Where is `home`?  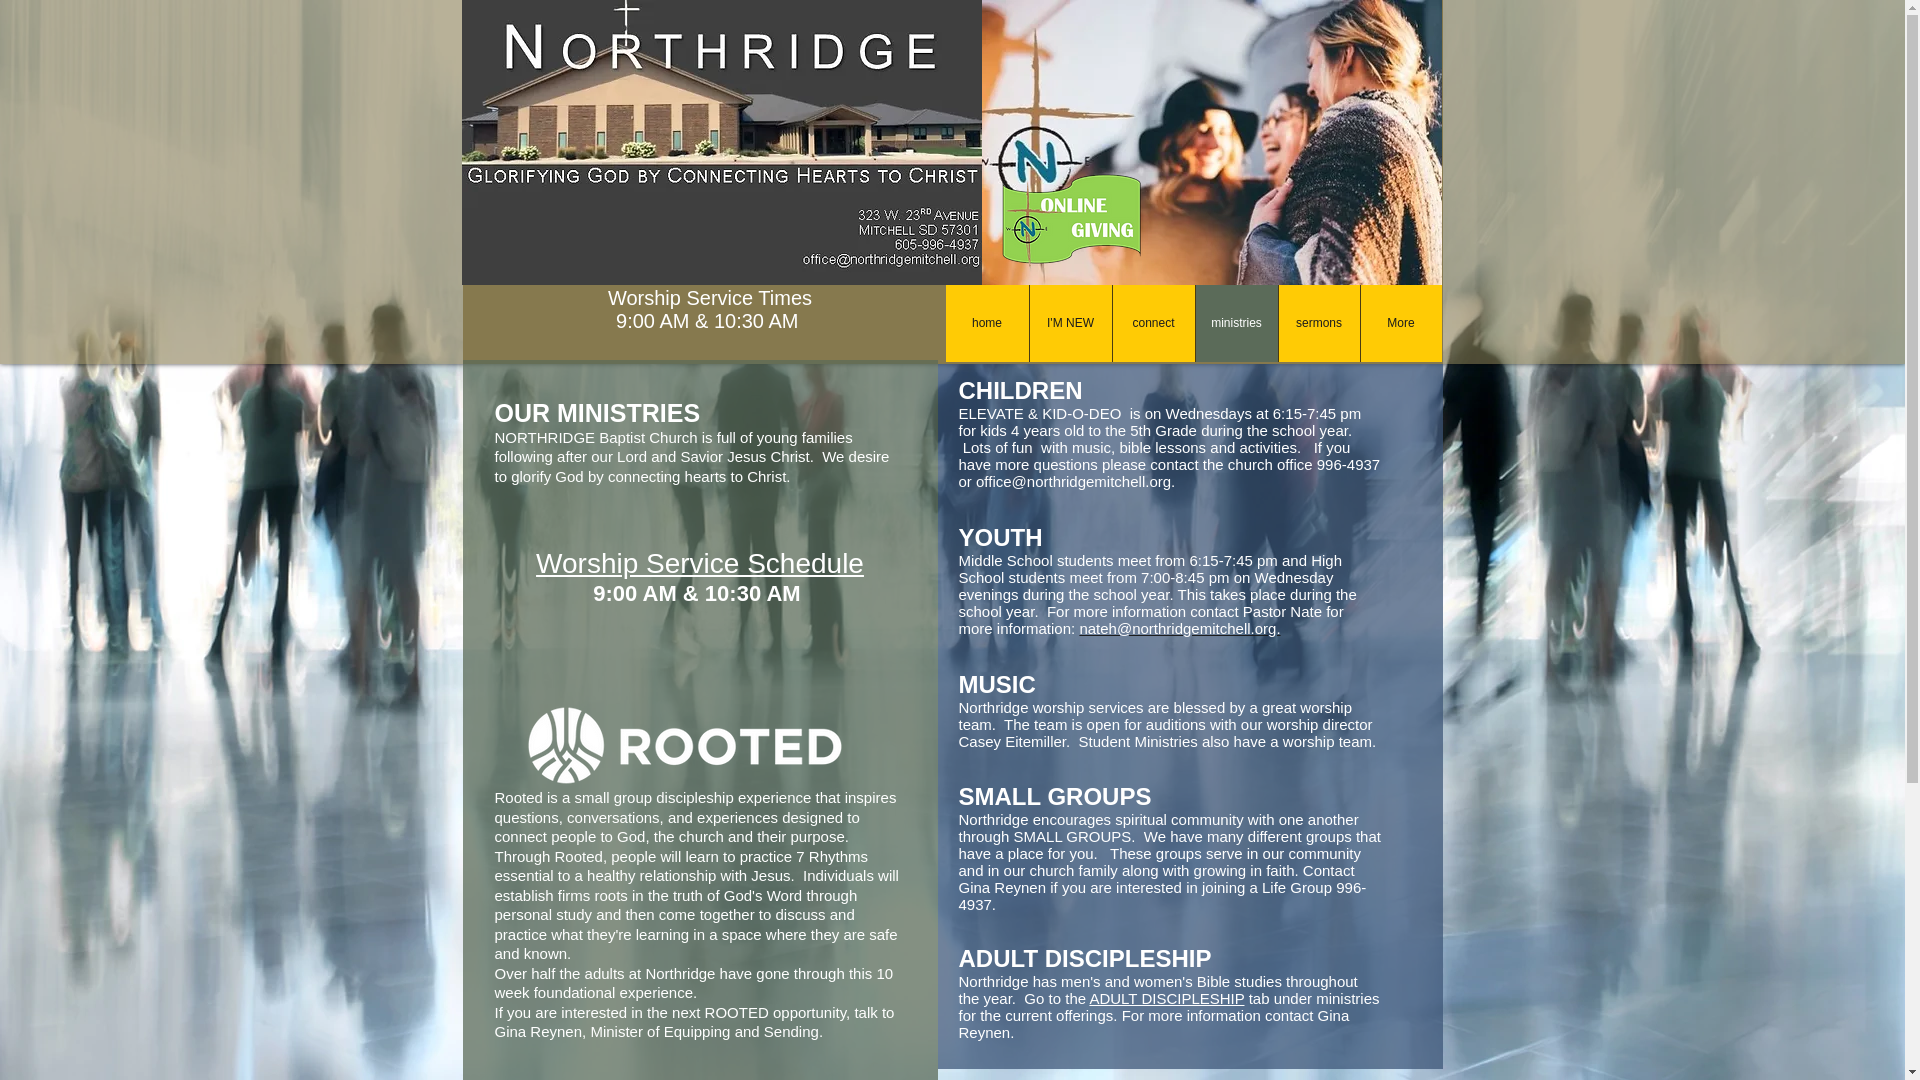
home is located at coordinates (988, 323).